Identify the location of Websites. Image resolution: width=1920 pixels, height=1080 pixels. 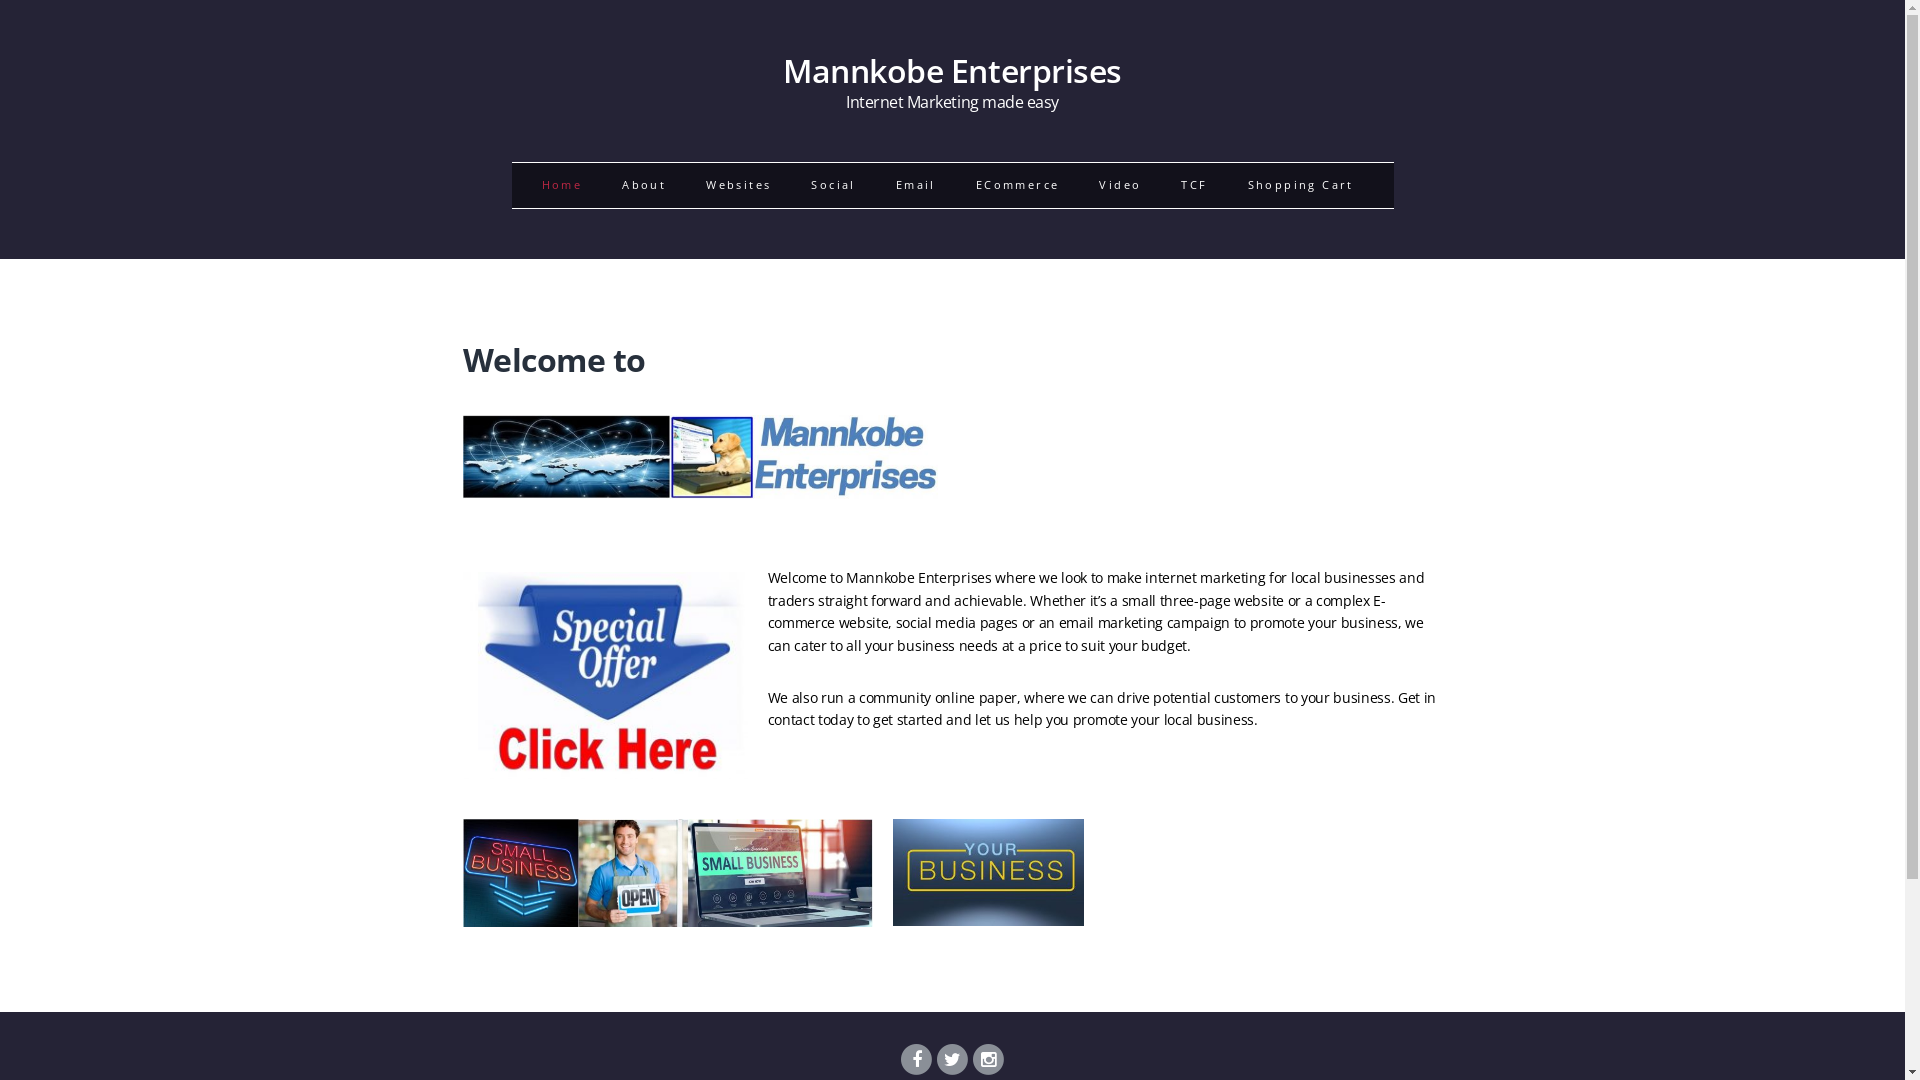
(738, 185).